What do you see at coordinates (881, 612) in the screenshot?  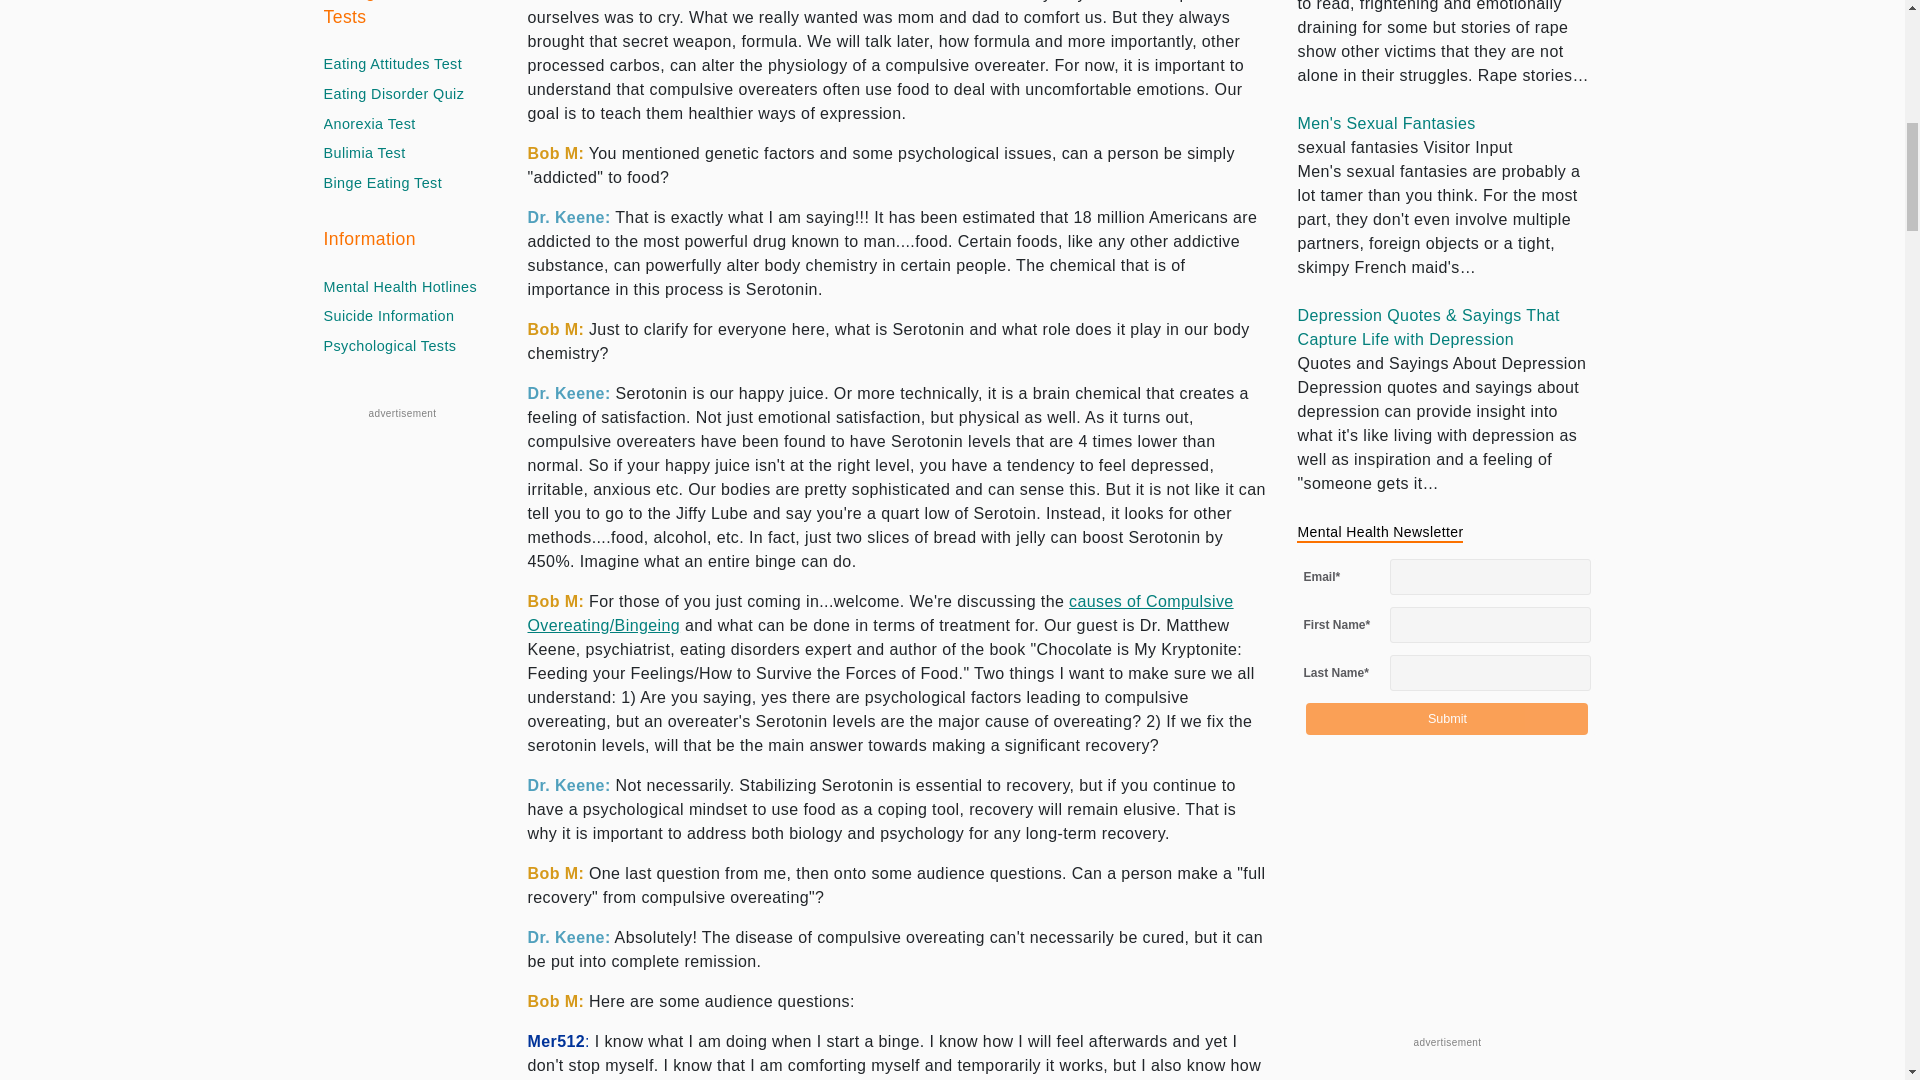 I see `Overeating Causes` at bounding box center [881, 612].